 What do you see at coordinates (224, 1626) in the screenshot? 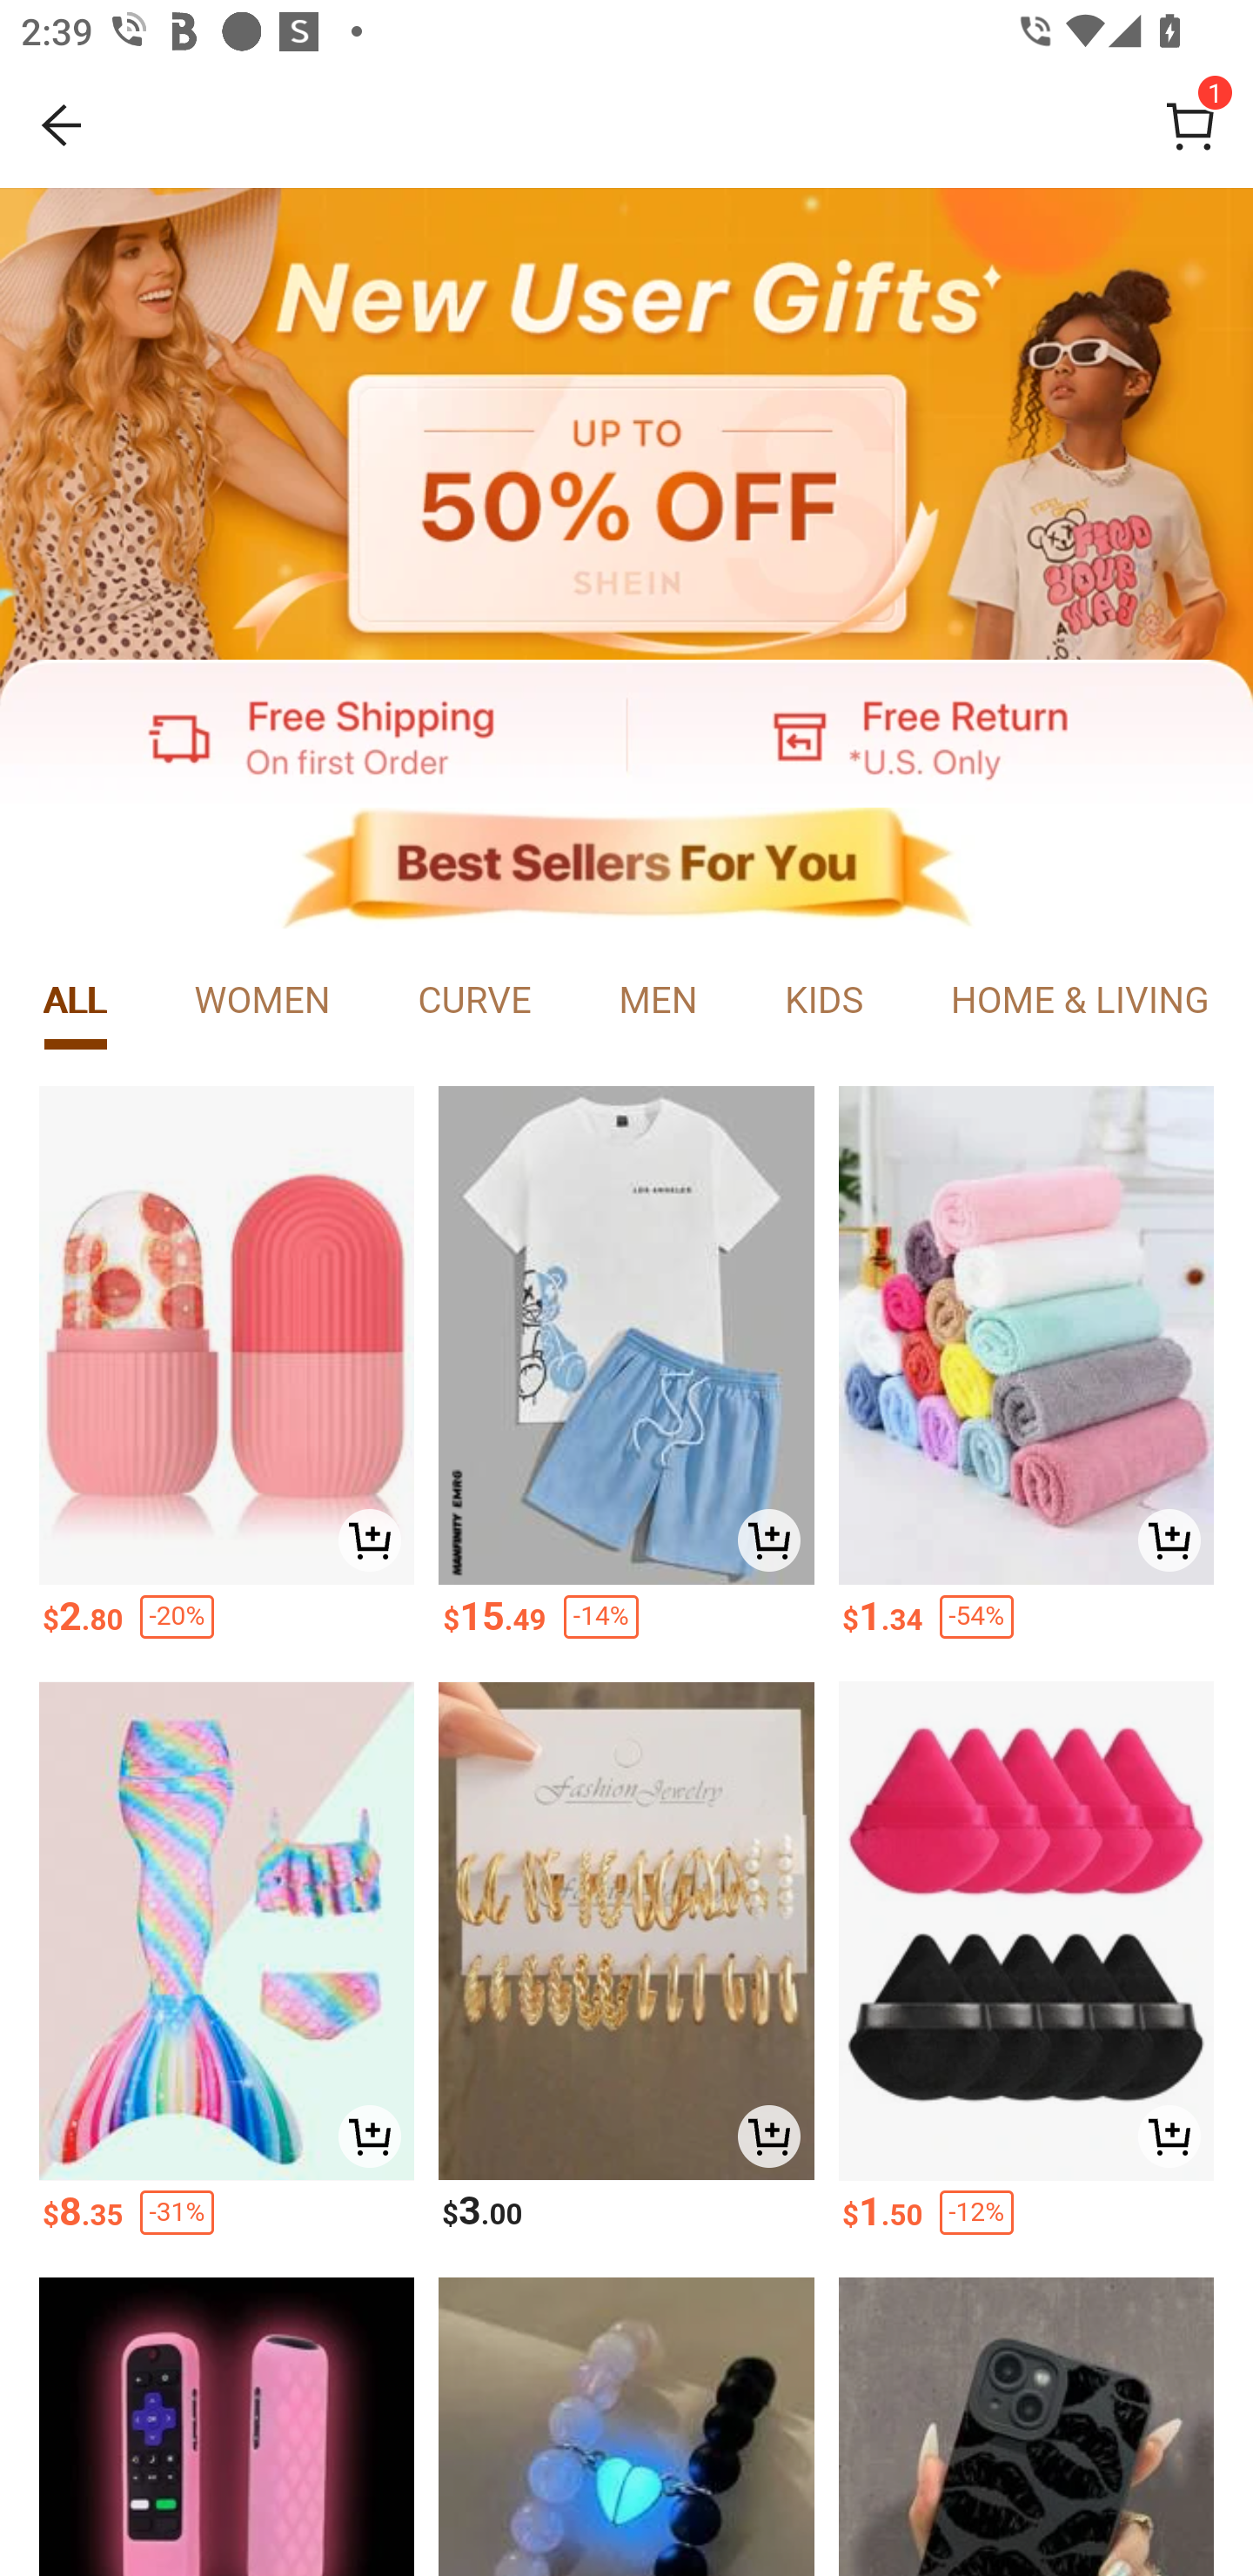
I see `$2.80 -20%` at bounding box center [224, 1626].